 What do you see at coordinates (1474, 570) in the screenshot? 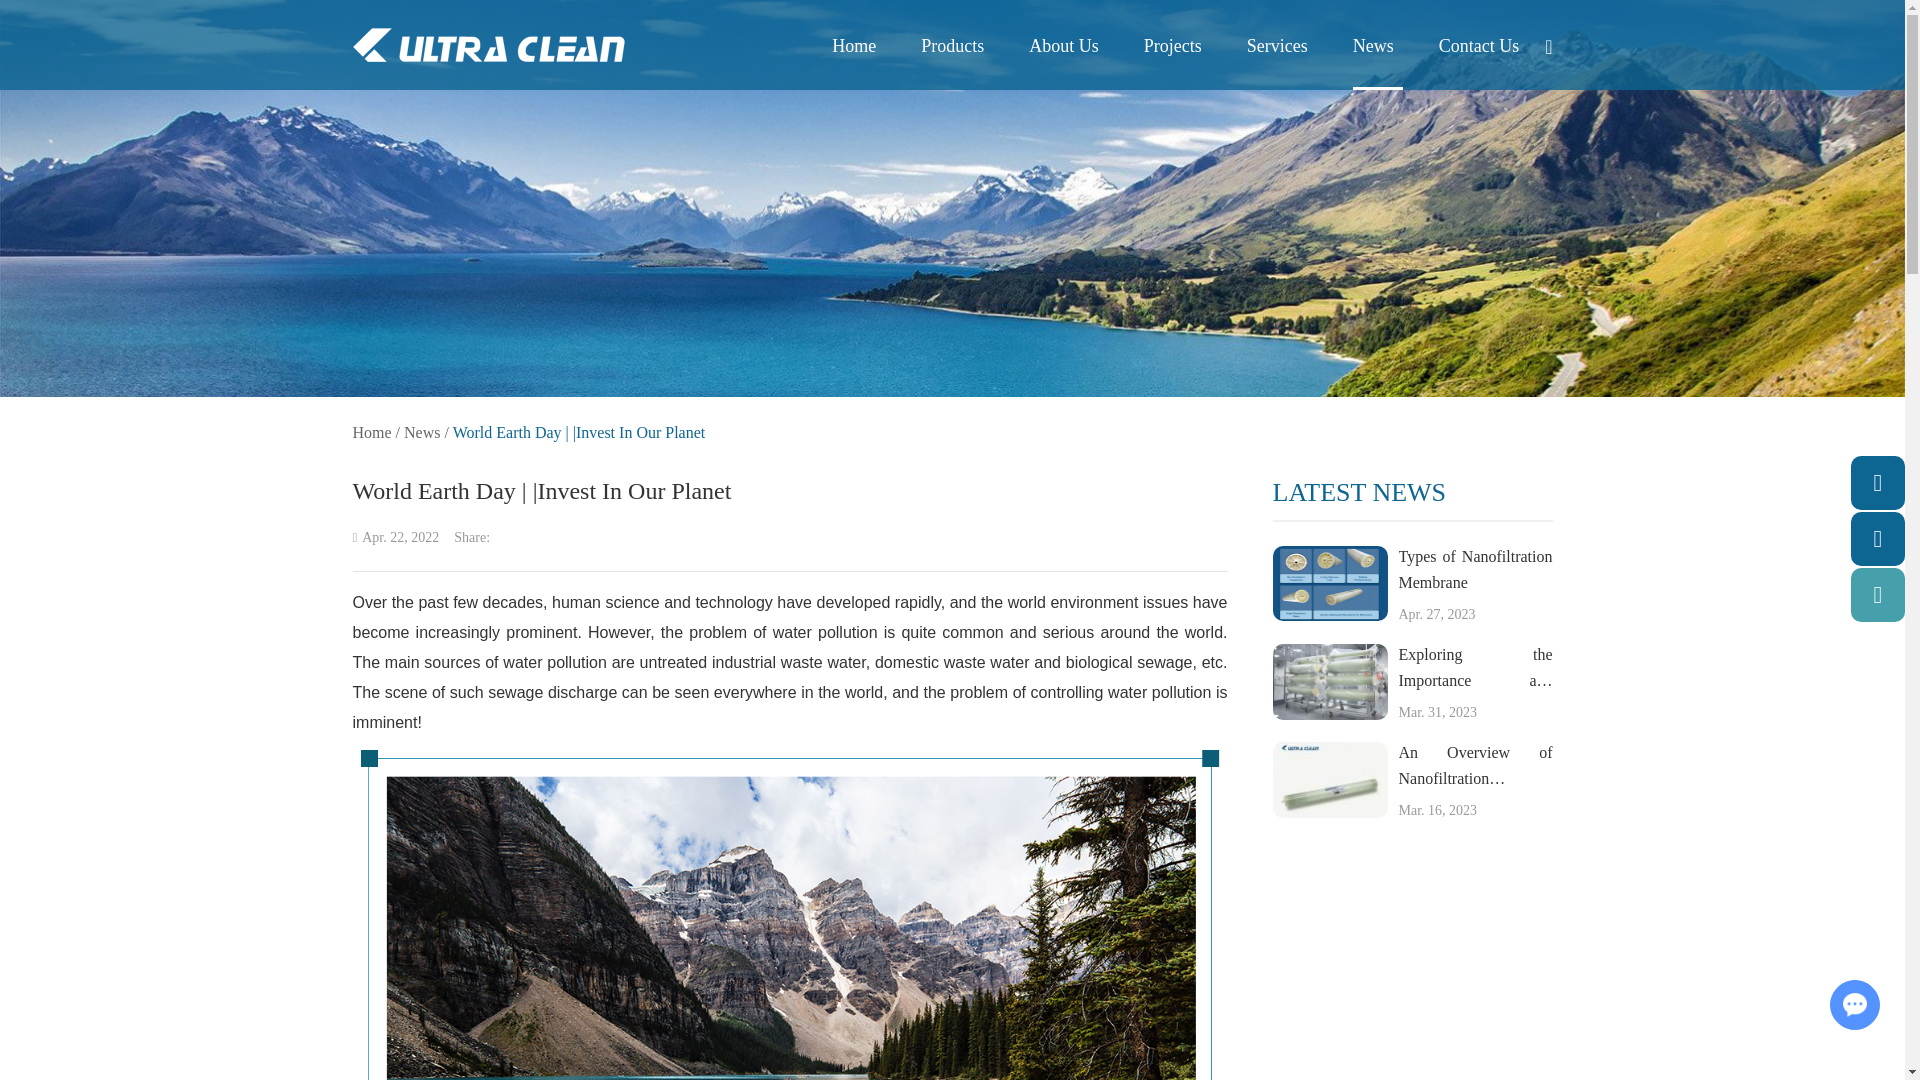
I see `Types of Nanofiltration Membrane` at bounding box center [1474, 570].